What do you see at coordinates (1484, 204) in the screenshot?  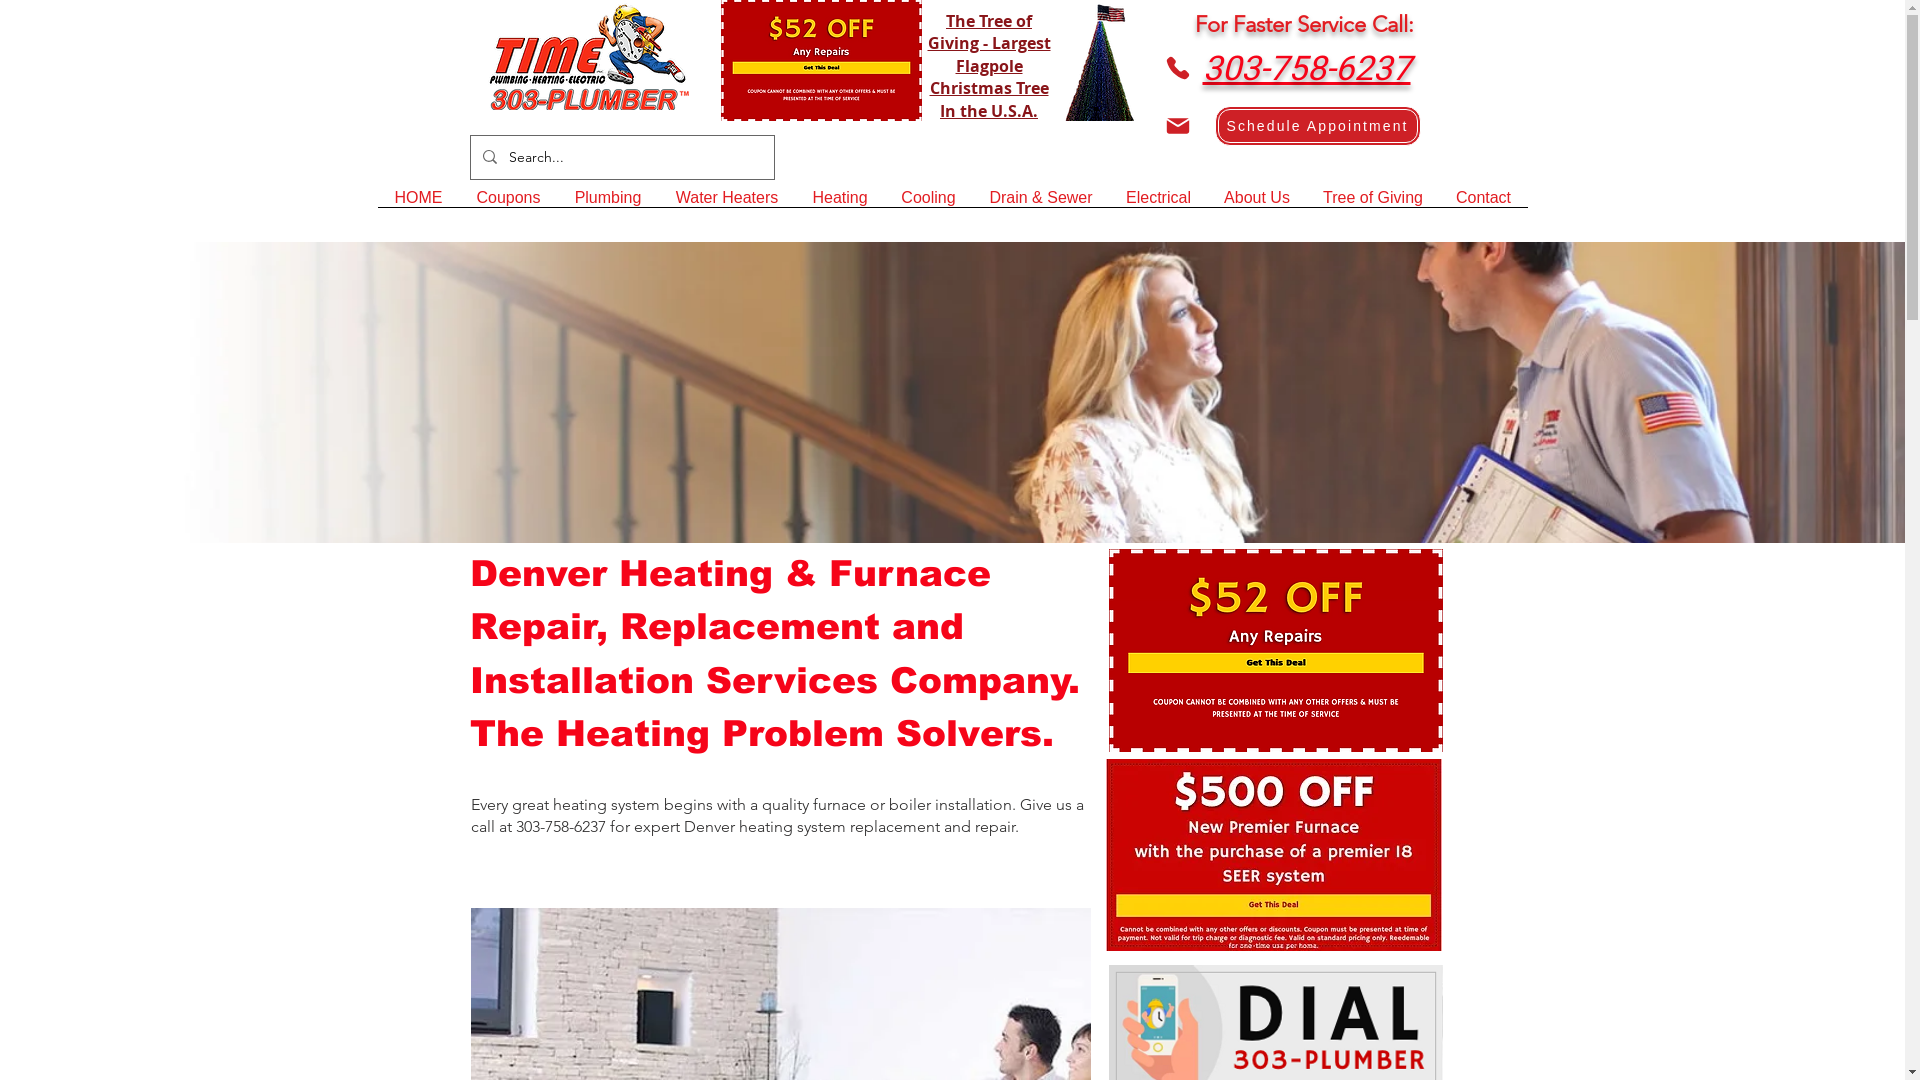 I see `Contact` at bounding box center [1484, 204].